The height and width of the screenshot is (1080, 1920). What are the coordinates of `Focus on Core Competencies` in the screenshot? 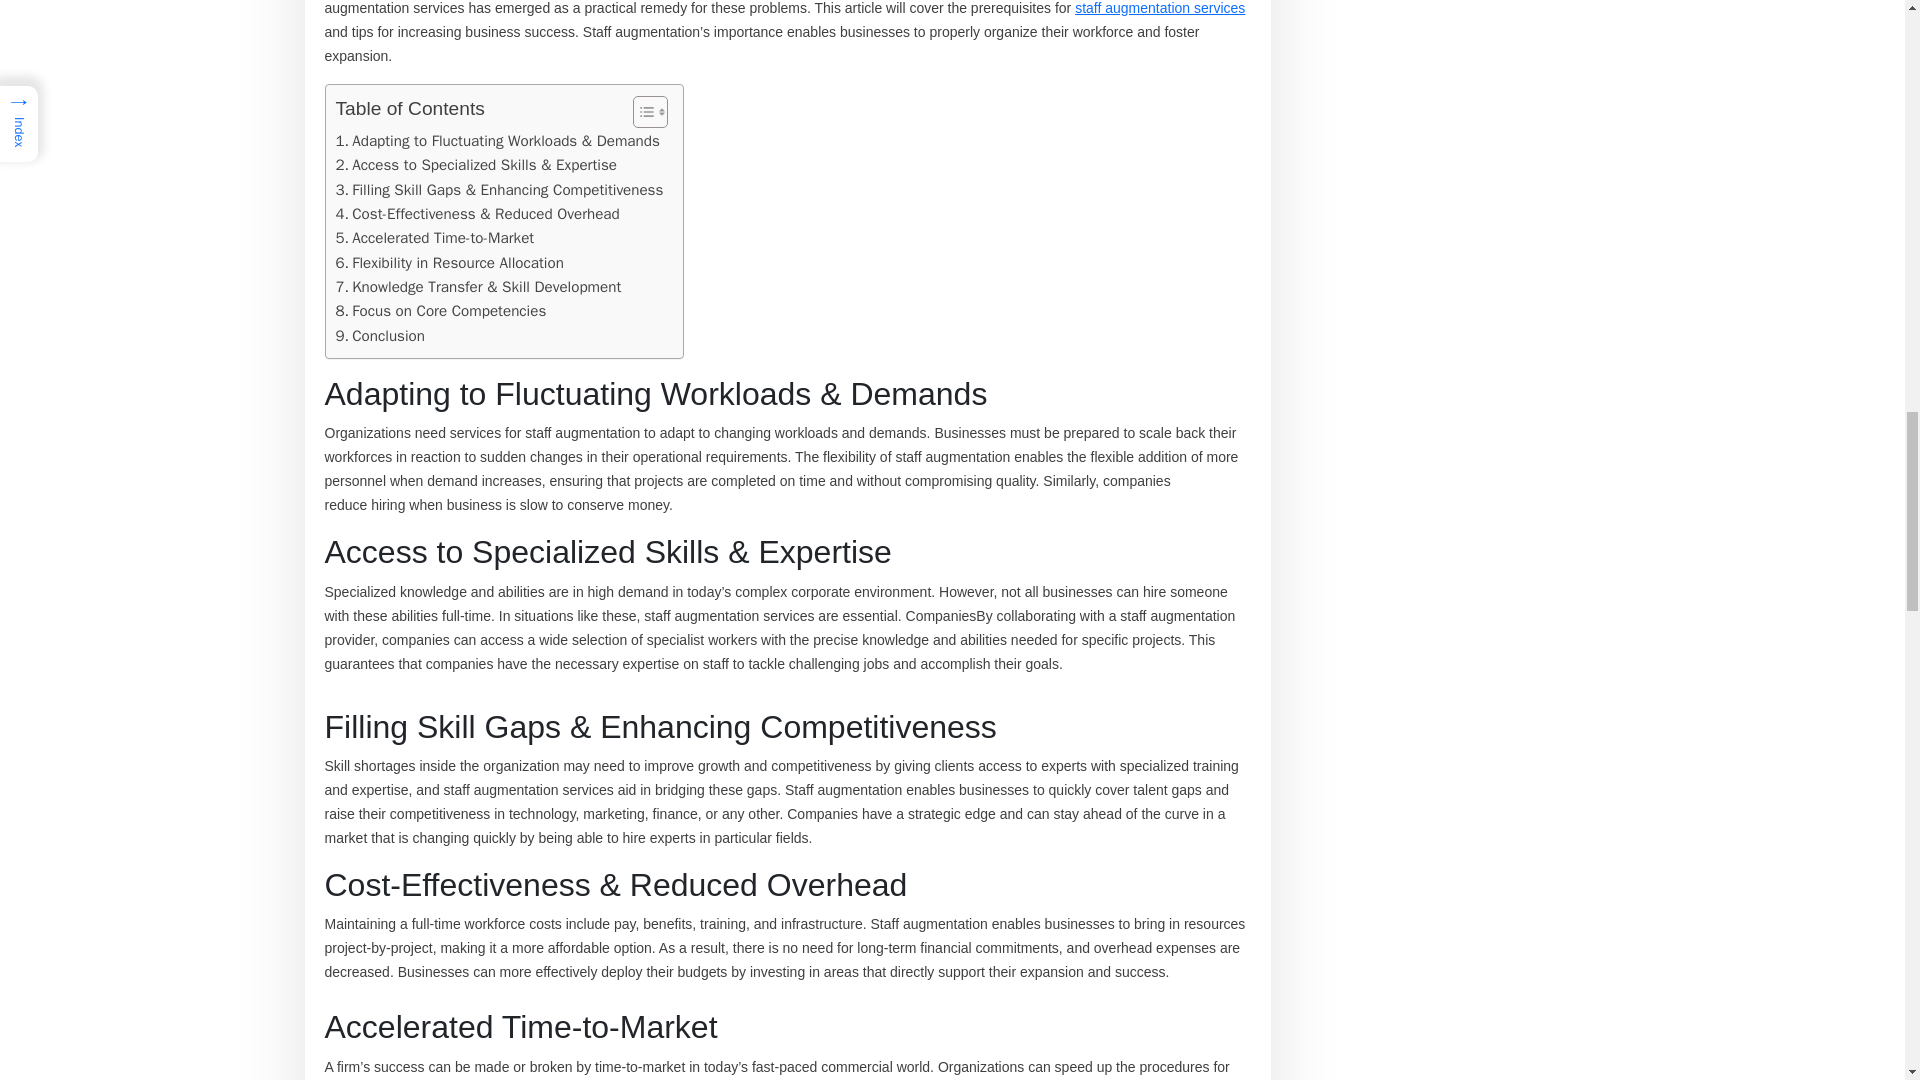 It's located at (442, 310).